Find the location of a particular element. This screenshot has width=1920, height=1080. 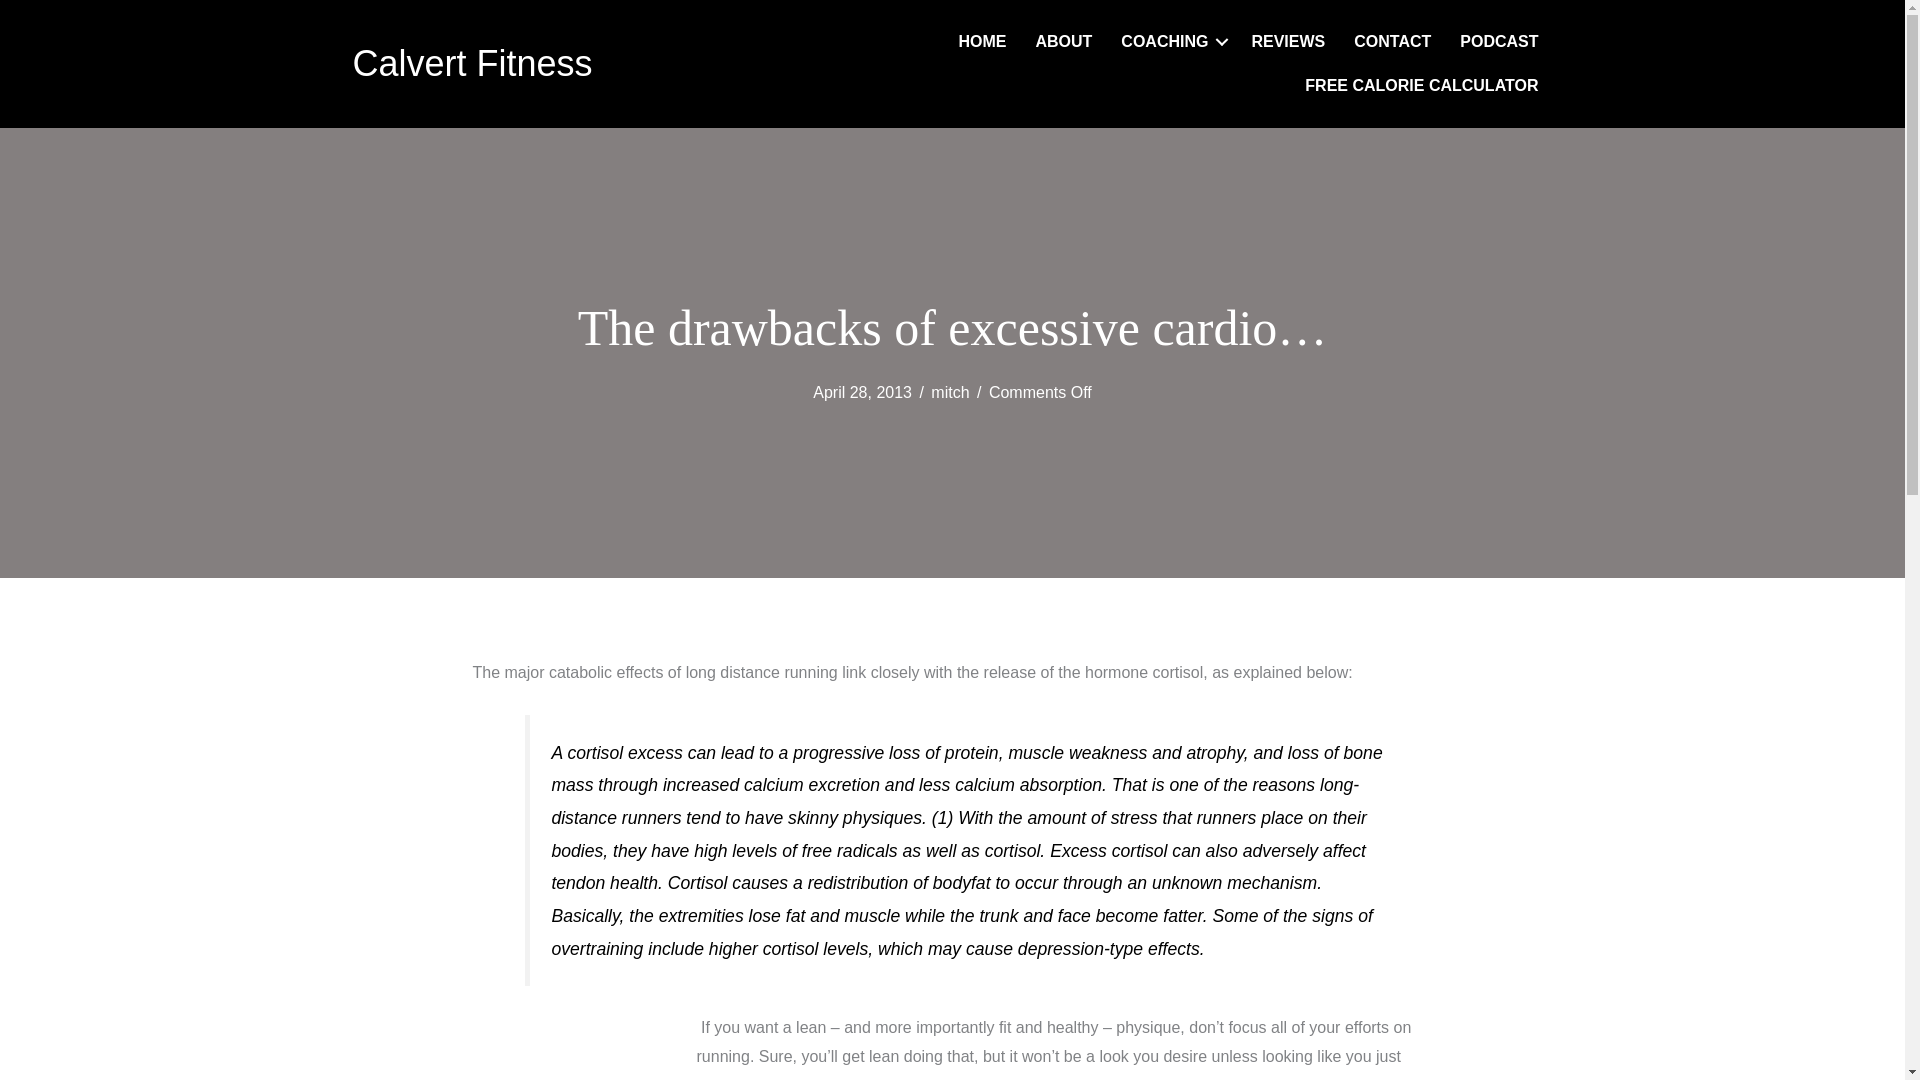

PODCAST is located at coordinates (1498, 42).